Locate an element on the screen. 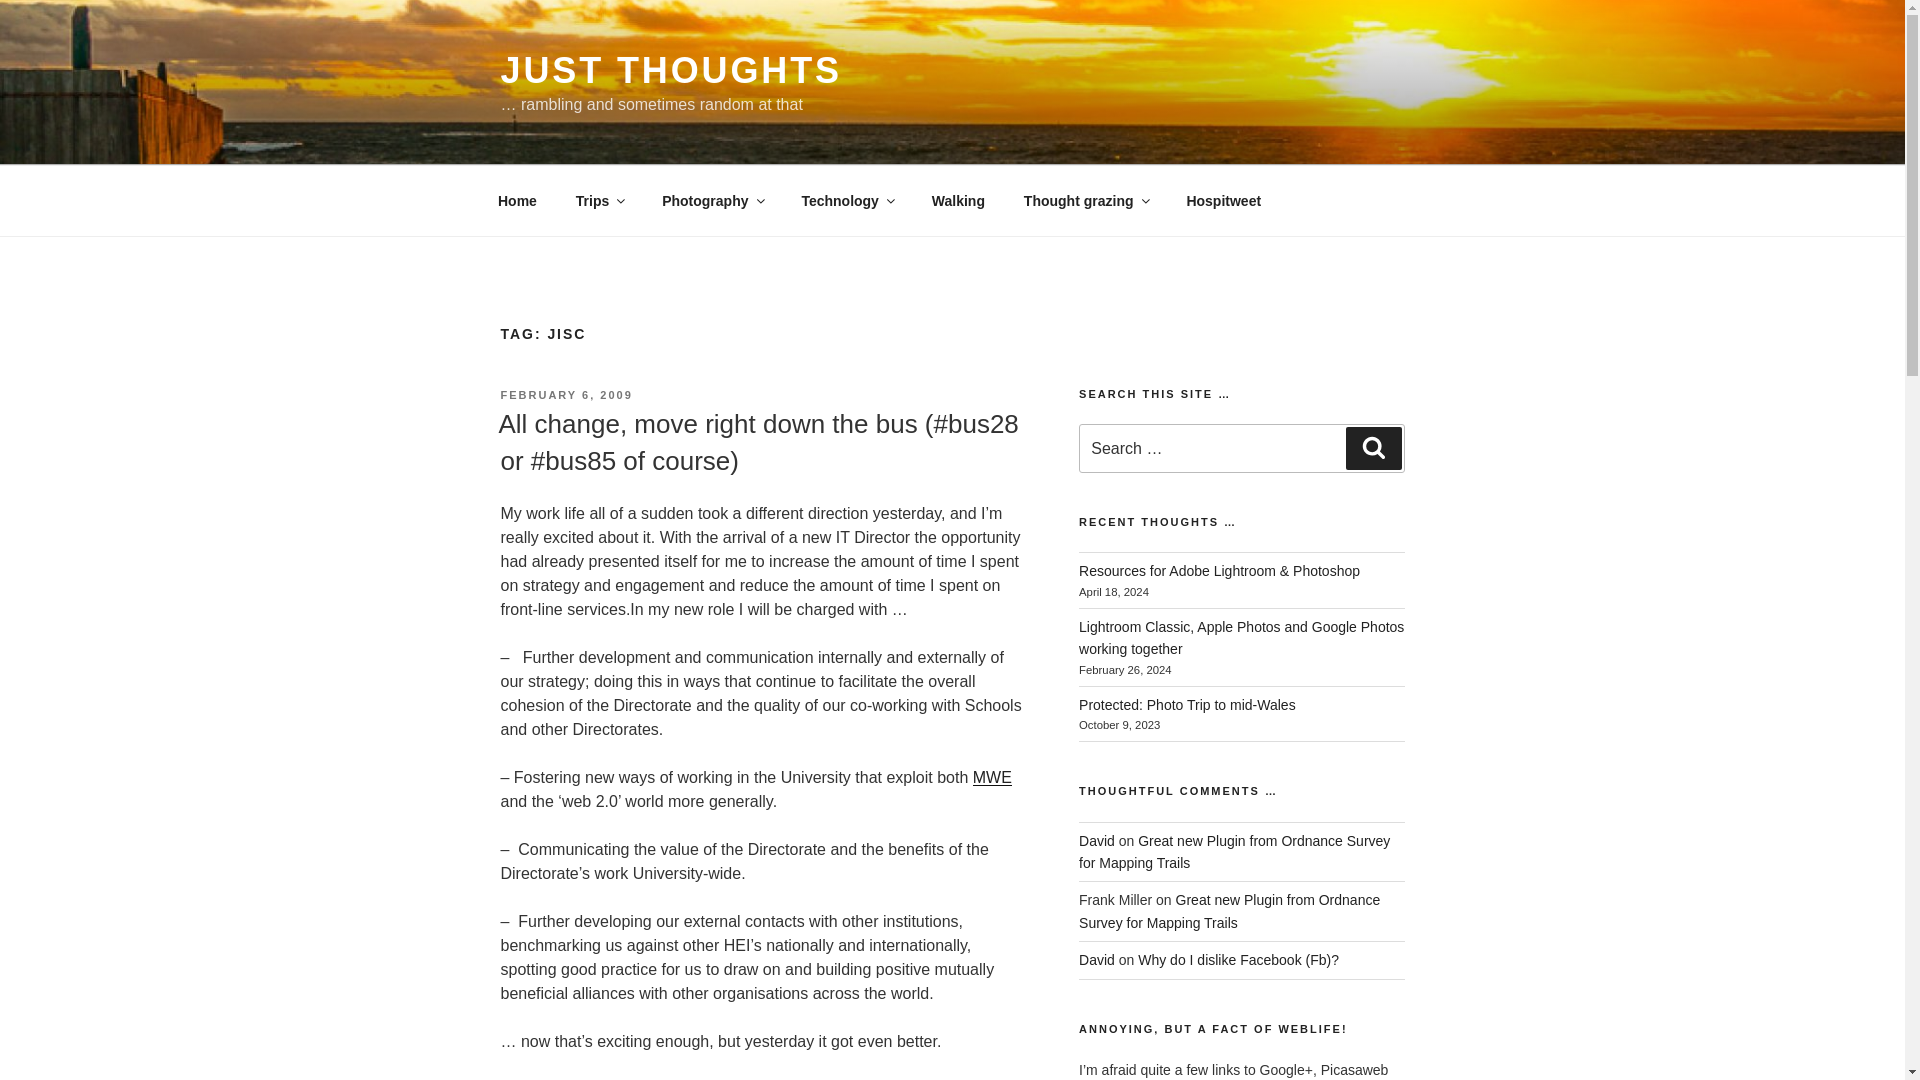  Walking is located at coordinates (958, 200).